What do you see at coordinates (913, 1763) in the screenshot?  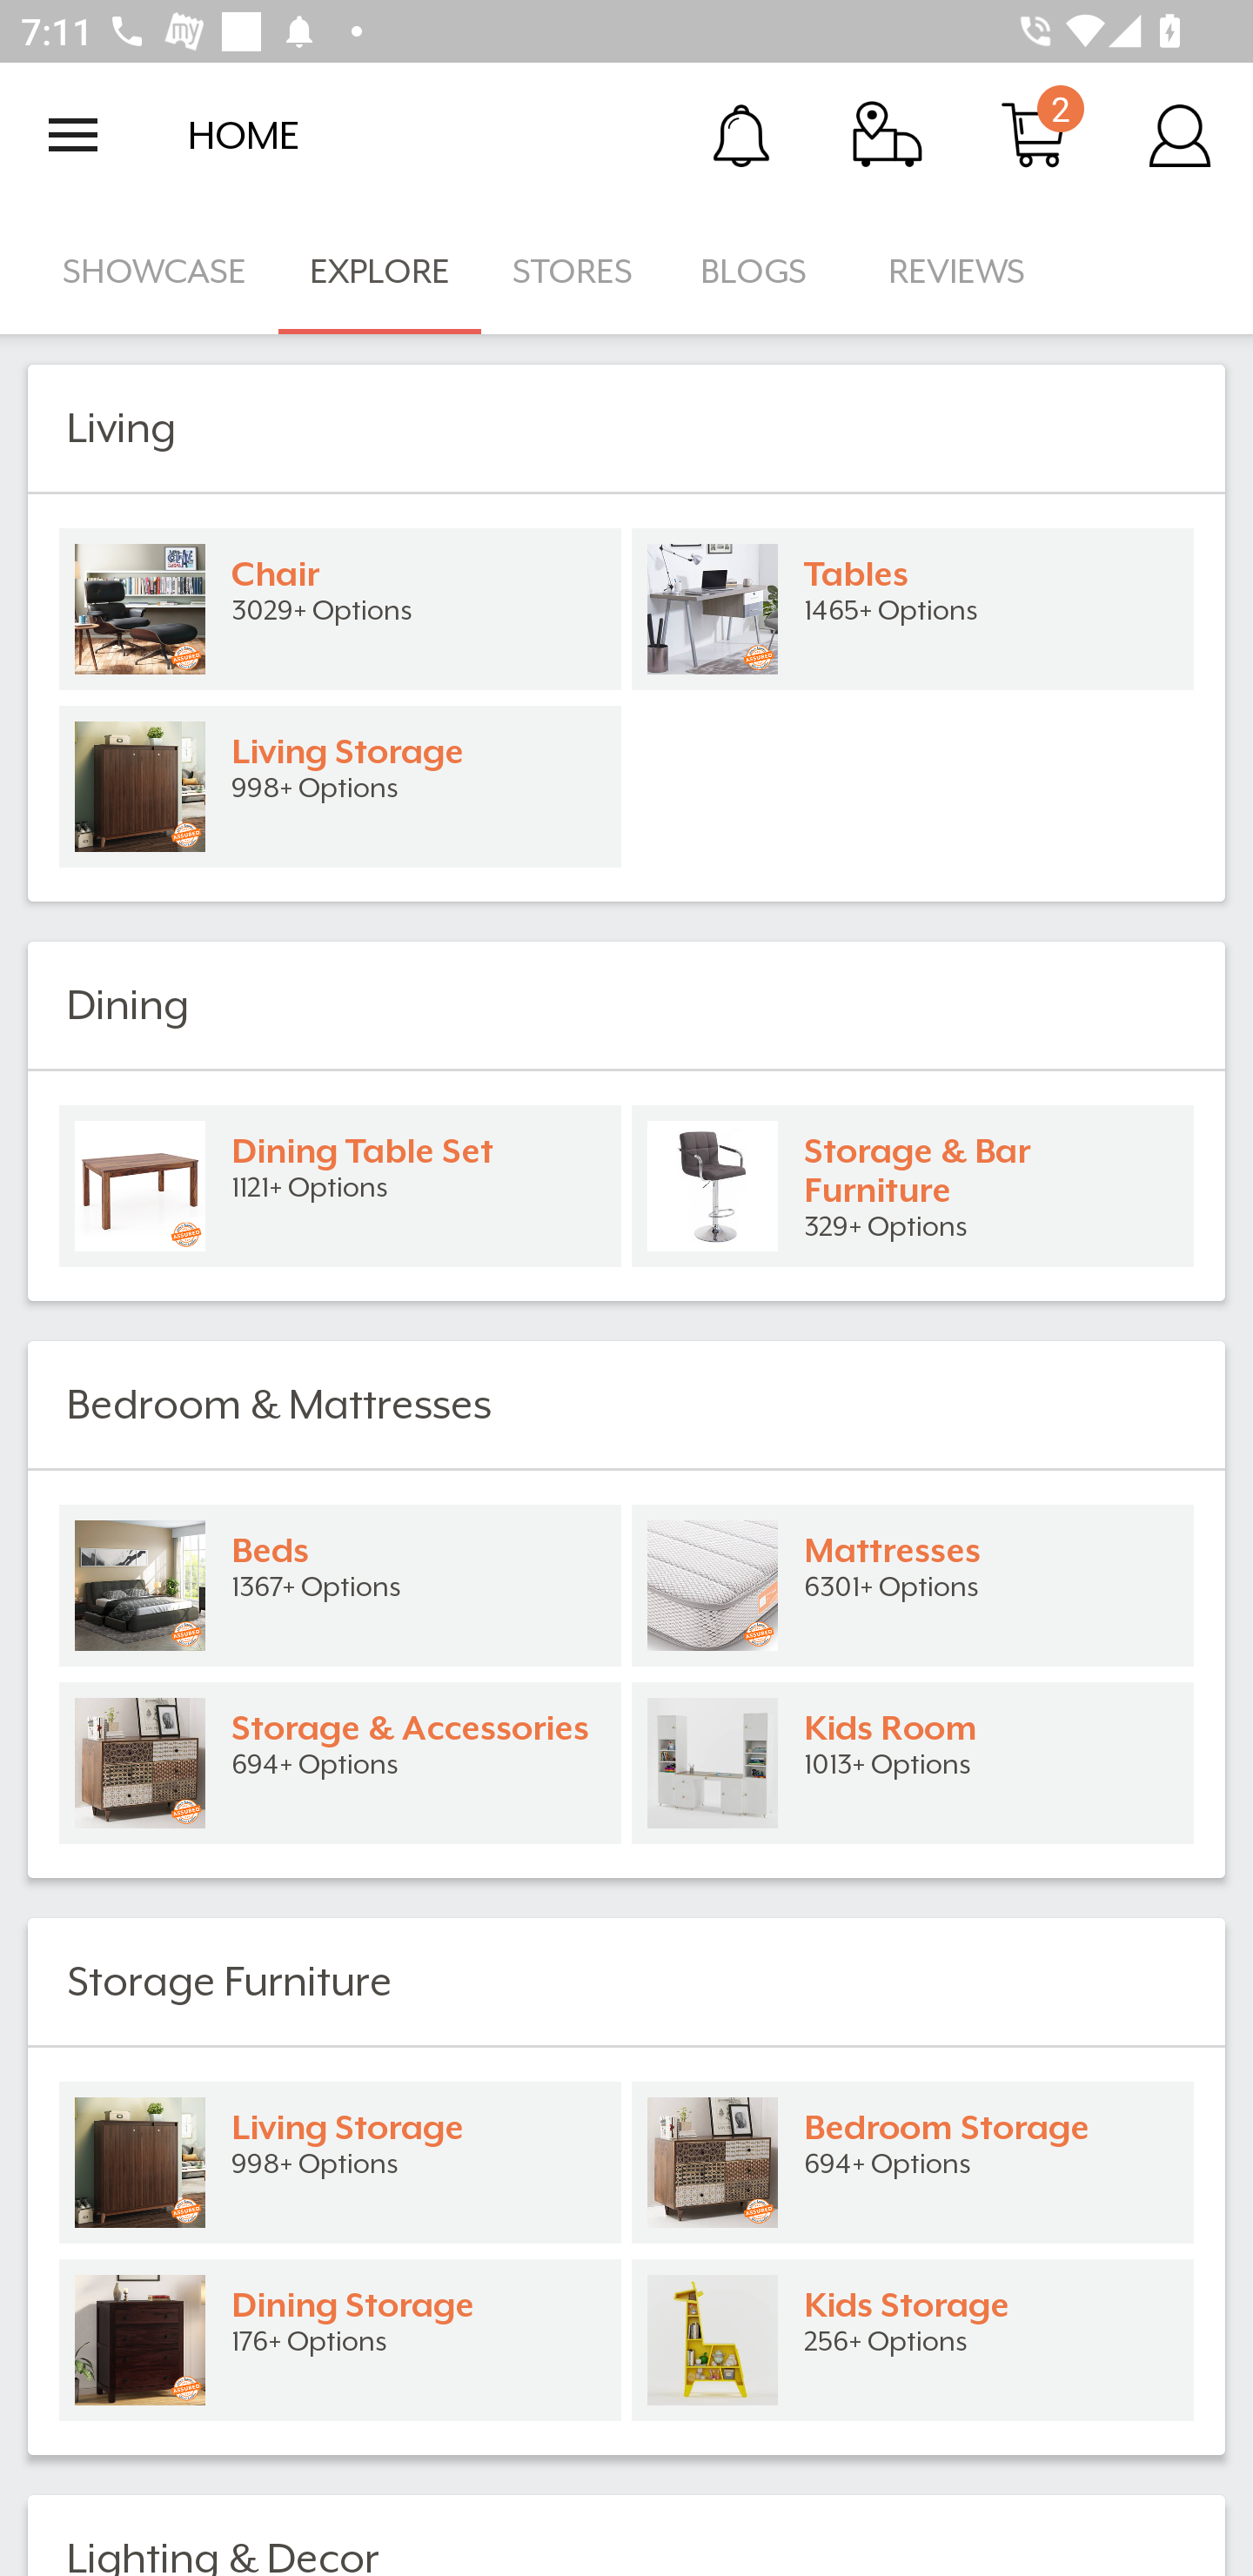 I see `Kids Room 1013+ Options` at bounding box center [913, 1763].